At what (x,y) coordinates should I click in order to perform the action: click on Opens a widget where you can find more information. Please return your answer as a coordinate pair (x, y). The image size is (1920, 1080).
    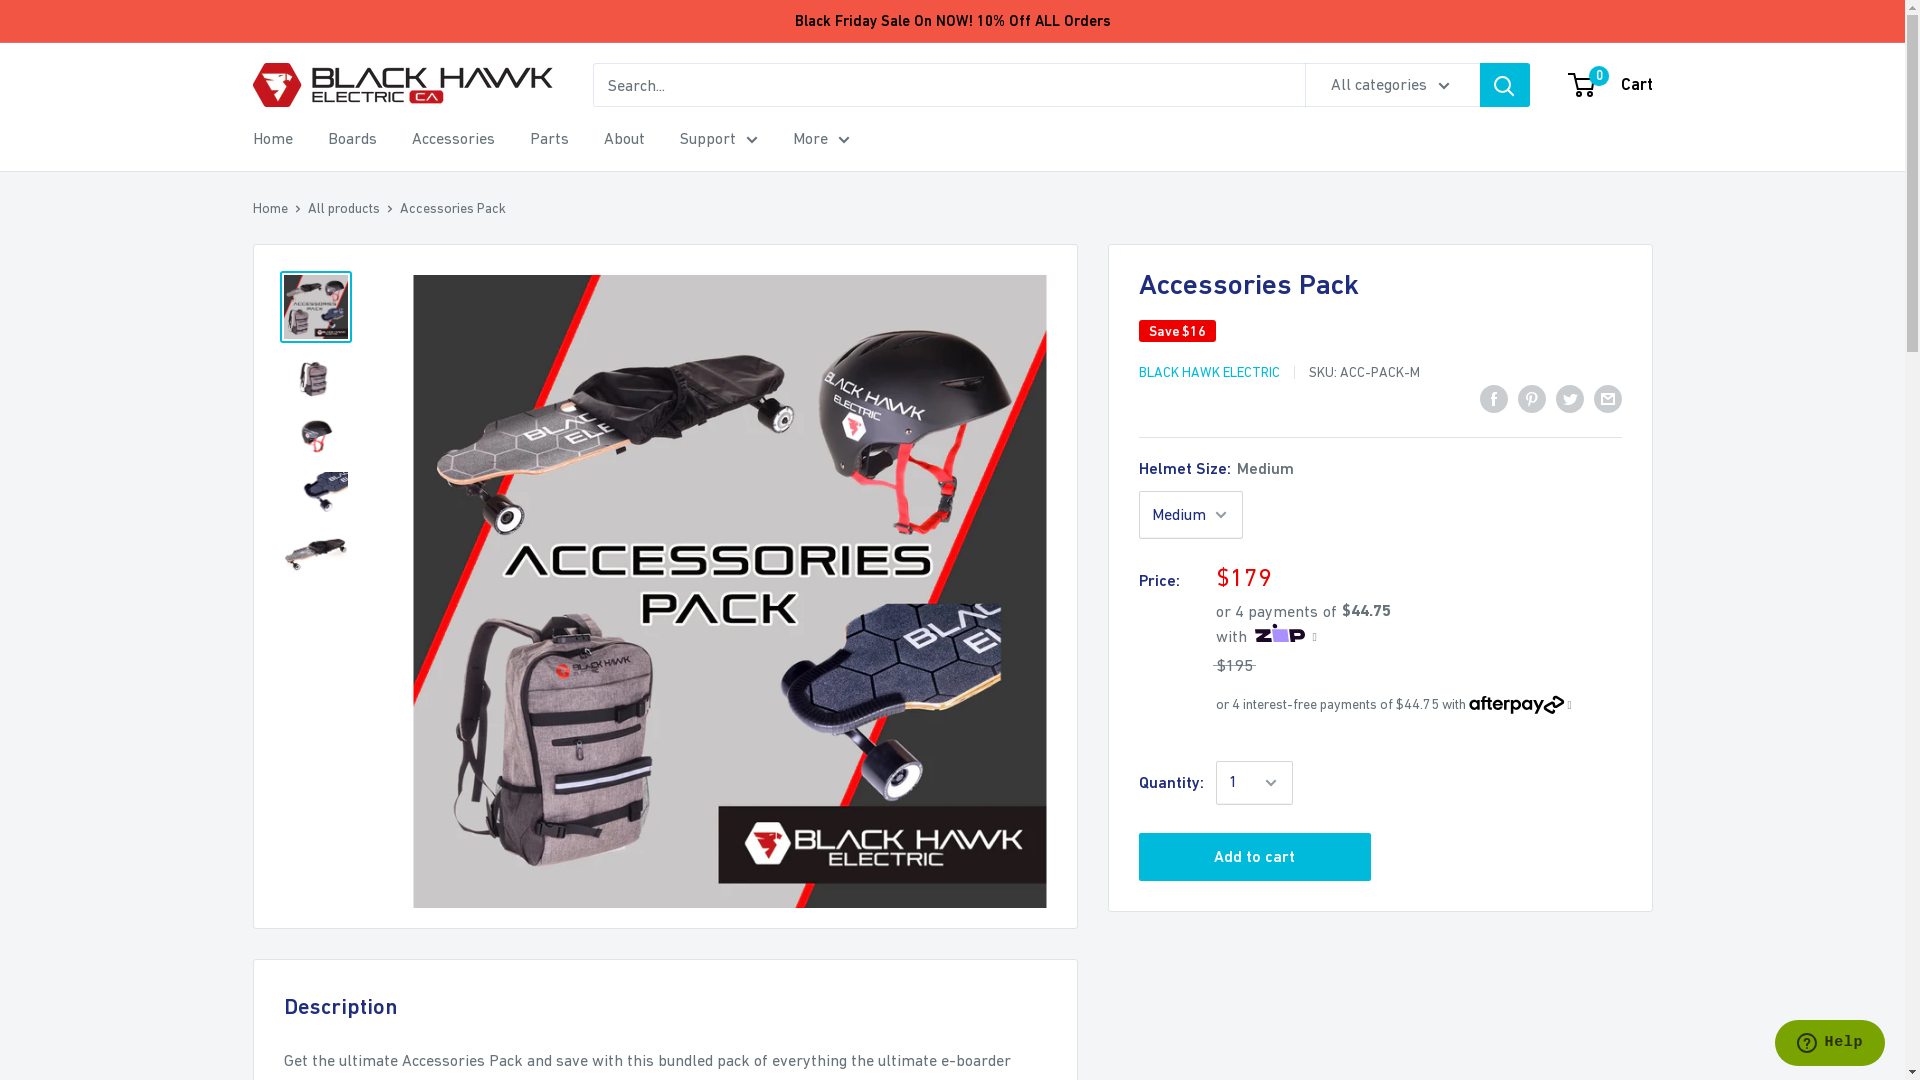
    Looking at the image, I should click on (1830, 1045).